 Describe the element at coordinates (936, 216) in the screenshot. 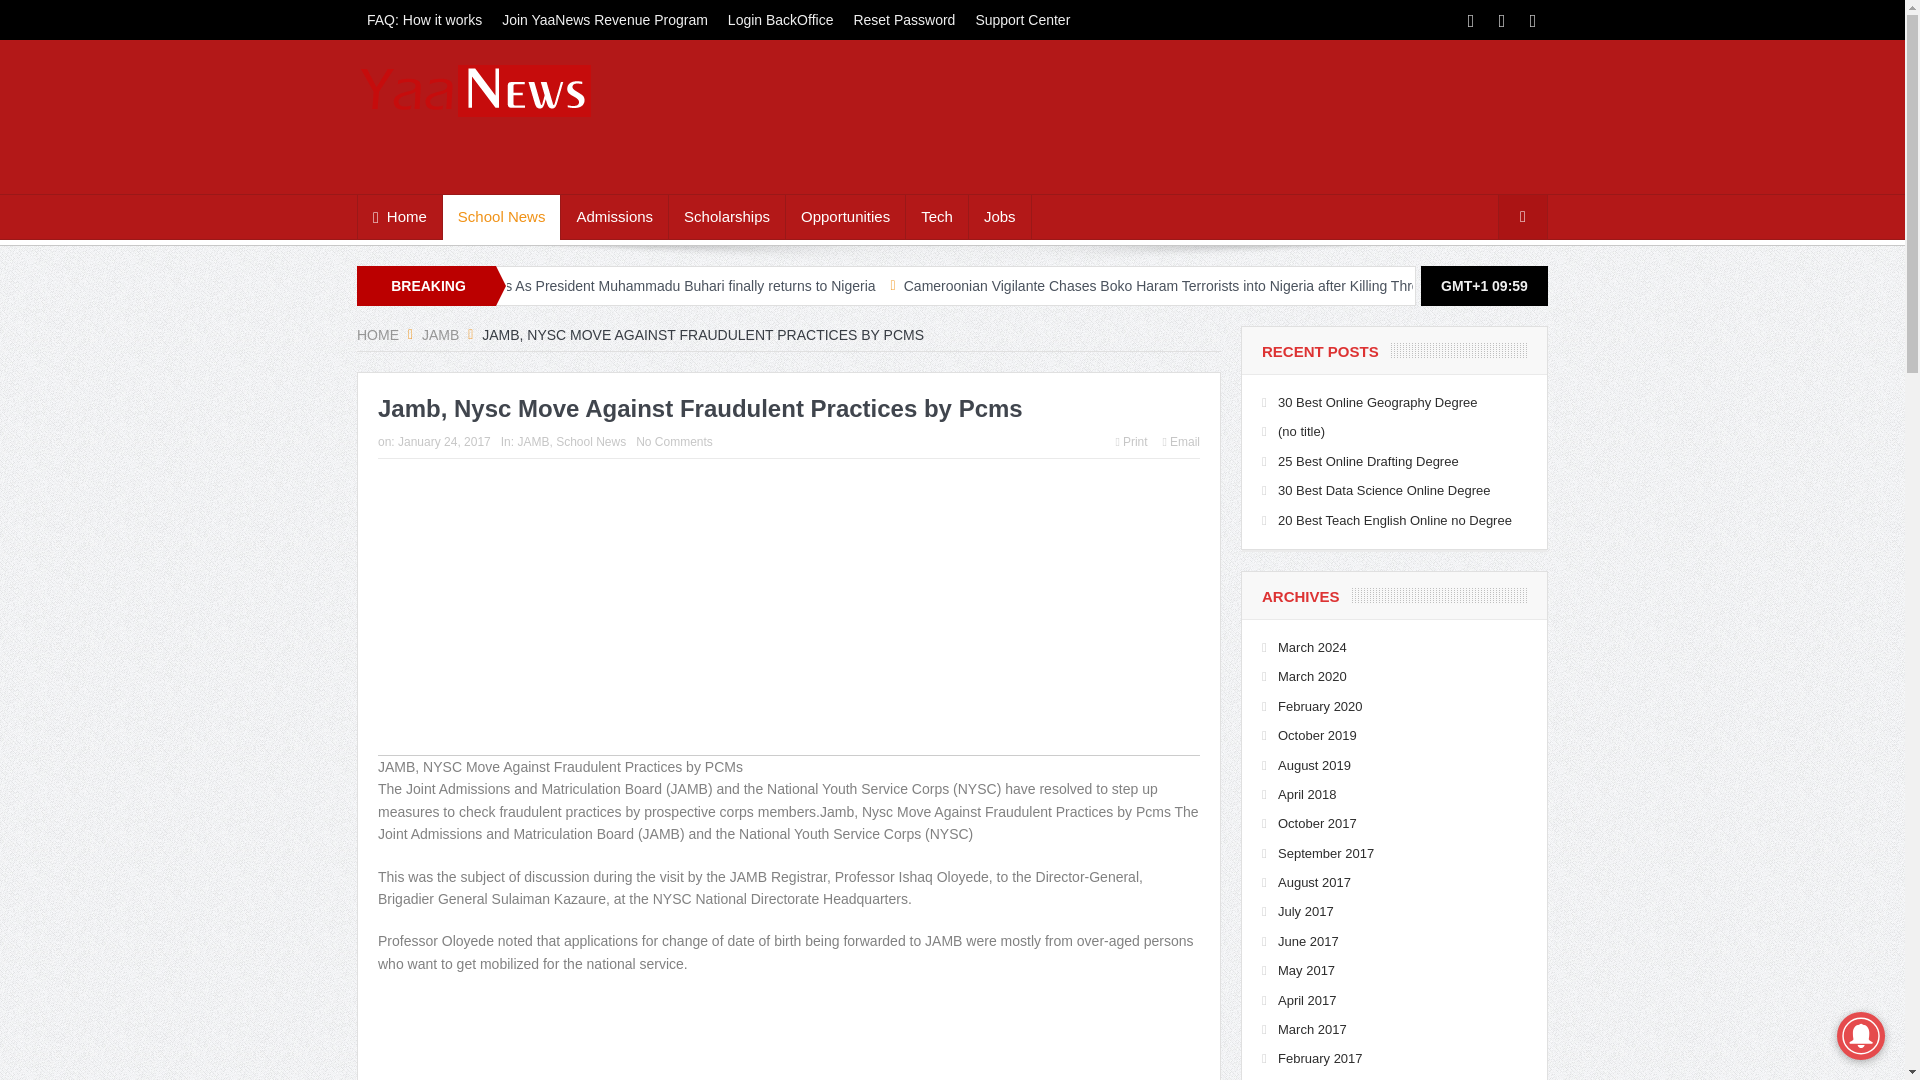

I see `Tech` at that location.